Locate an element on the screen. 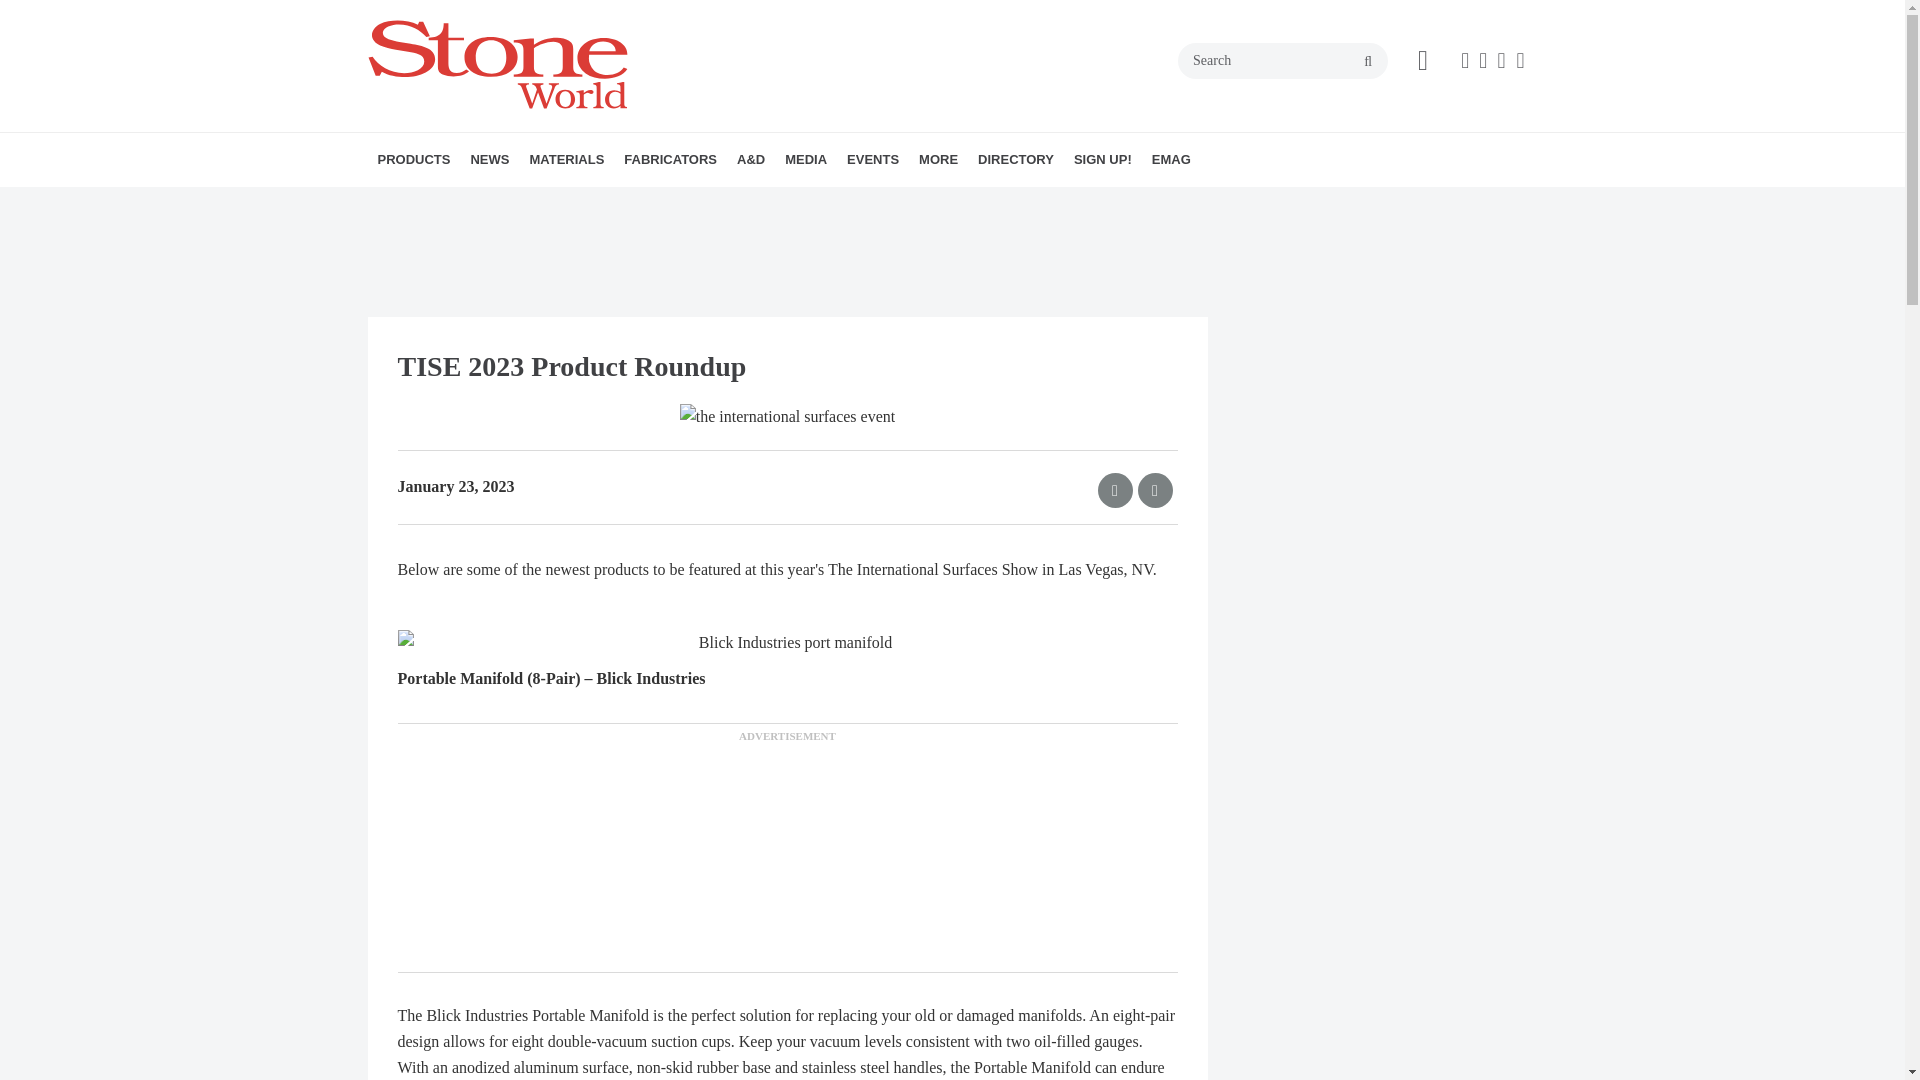  PODCASTS is located at coordinates (910, 203).